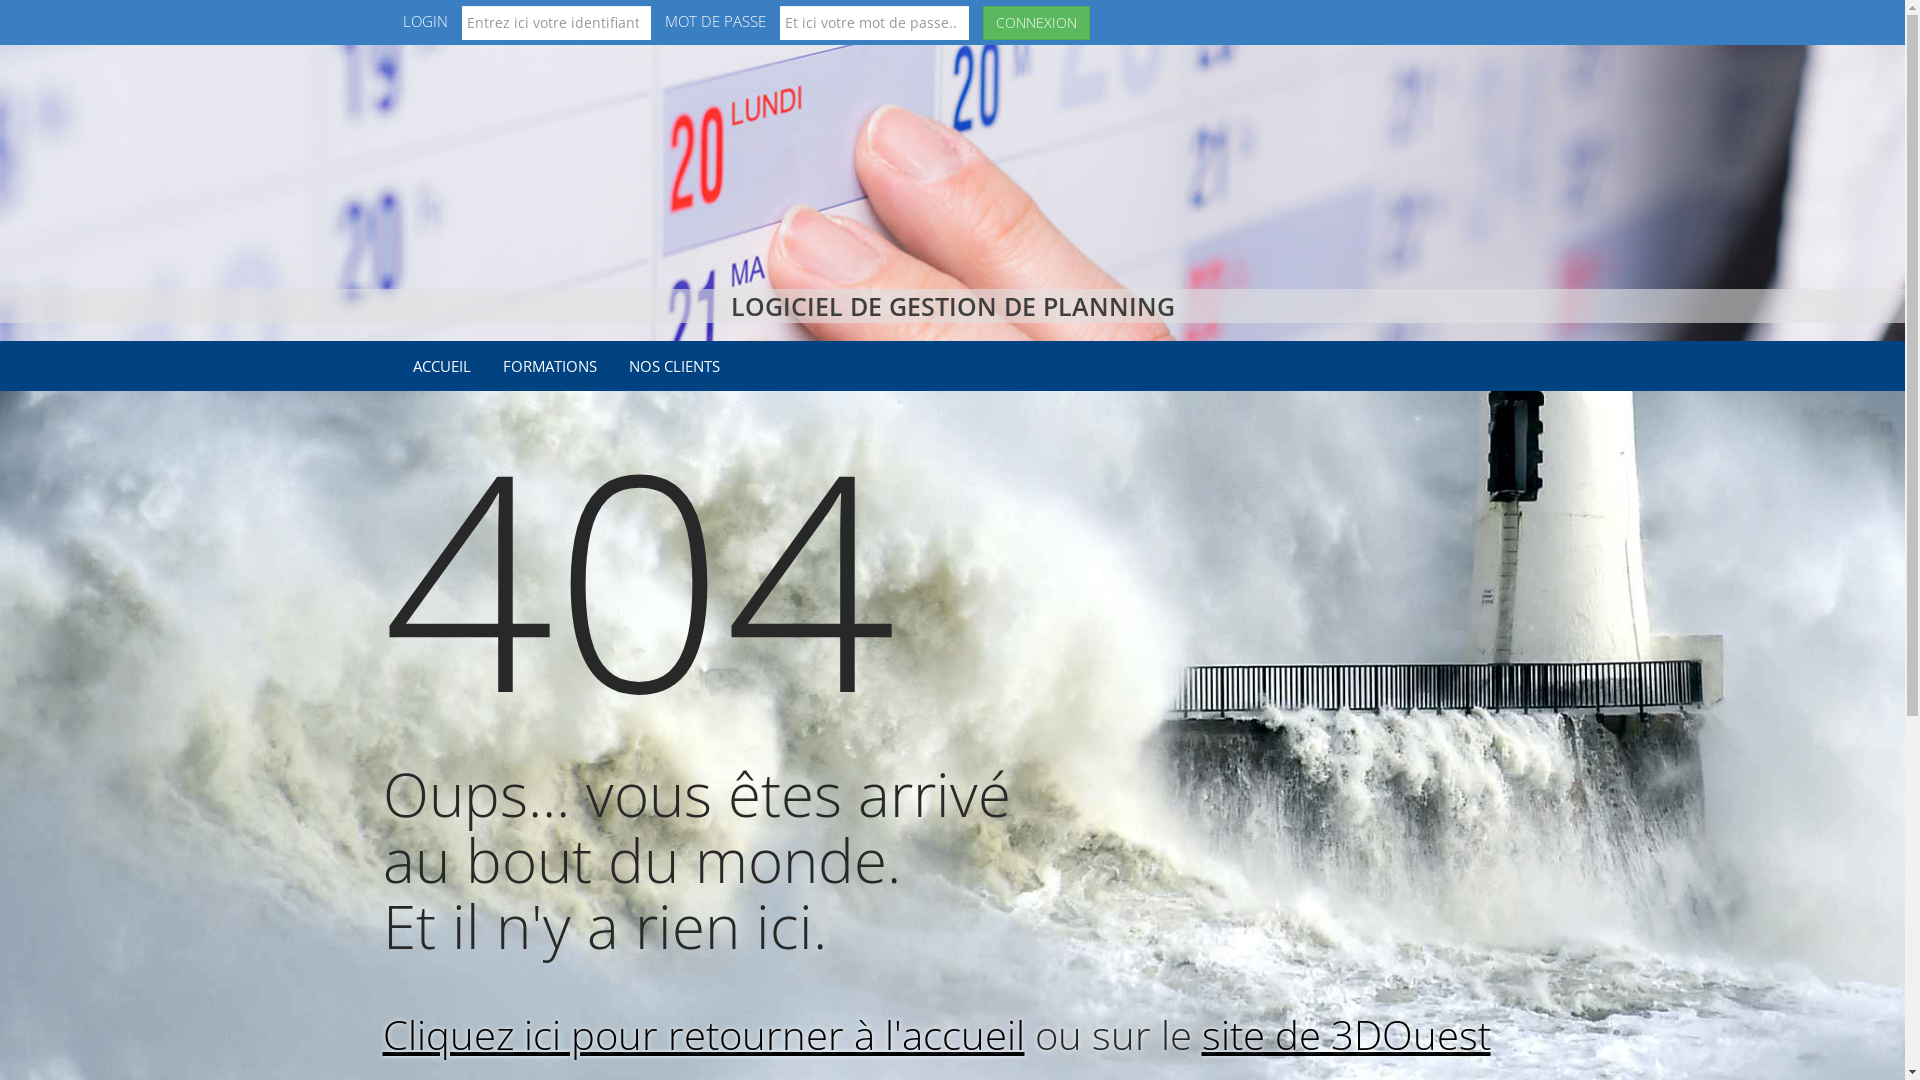 The width and height of the screenshot is (1920, 1080). I want to click on NOS CLIENTS, so click(674, 366).